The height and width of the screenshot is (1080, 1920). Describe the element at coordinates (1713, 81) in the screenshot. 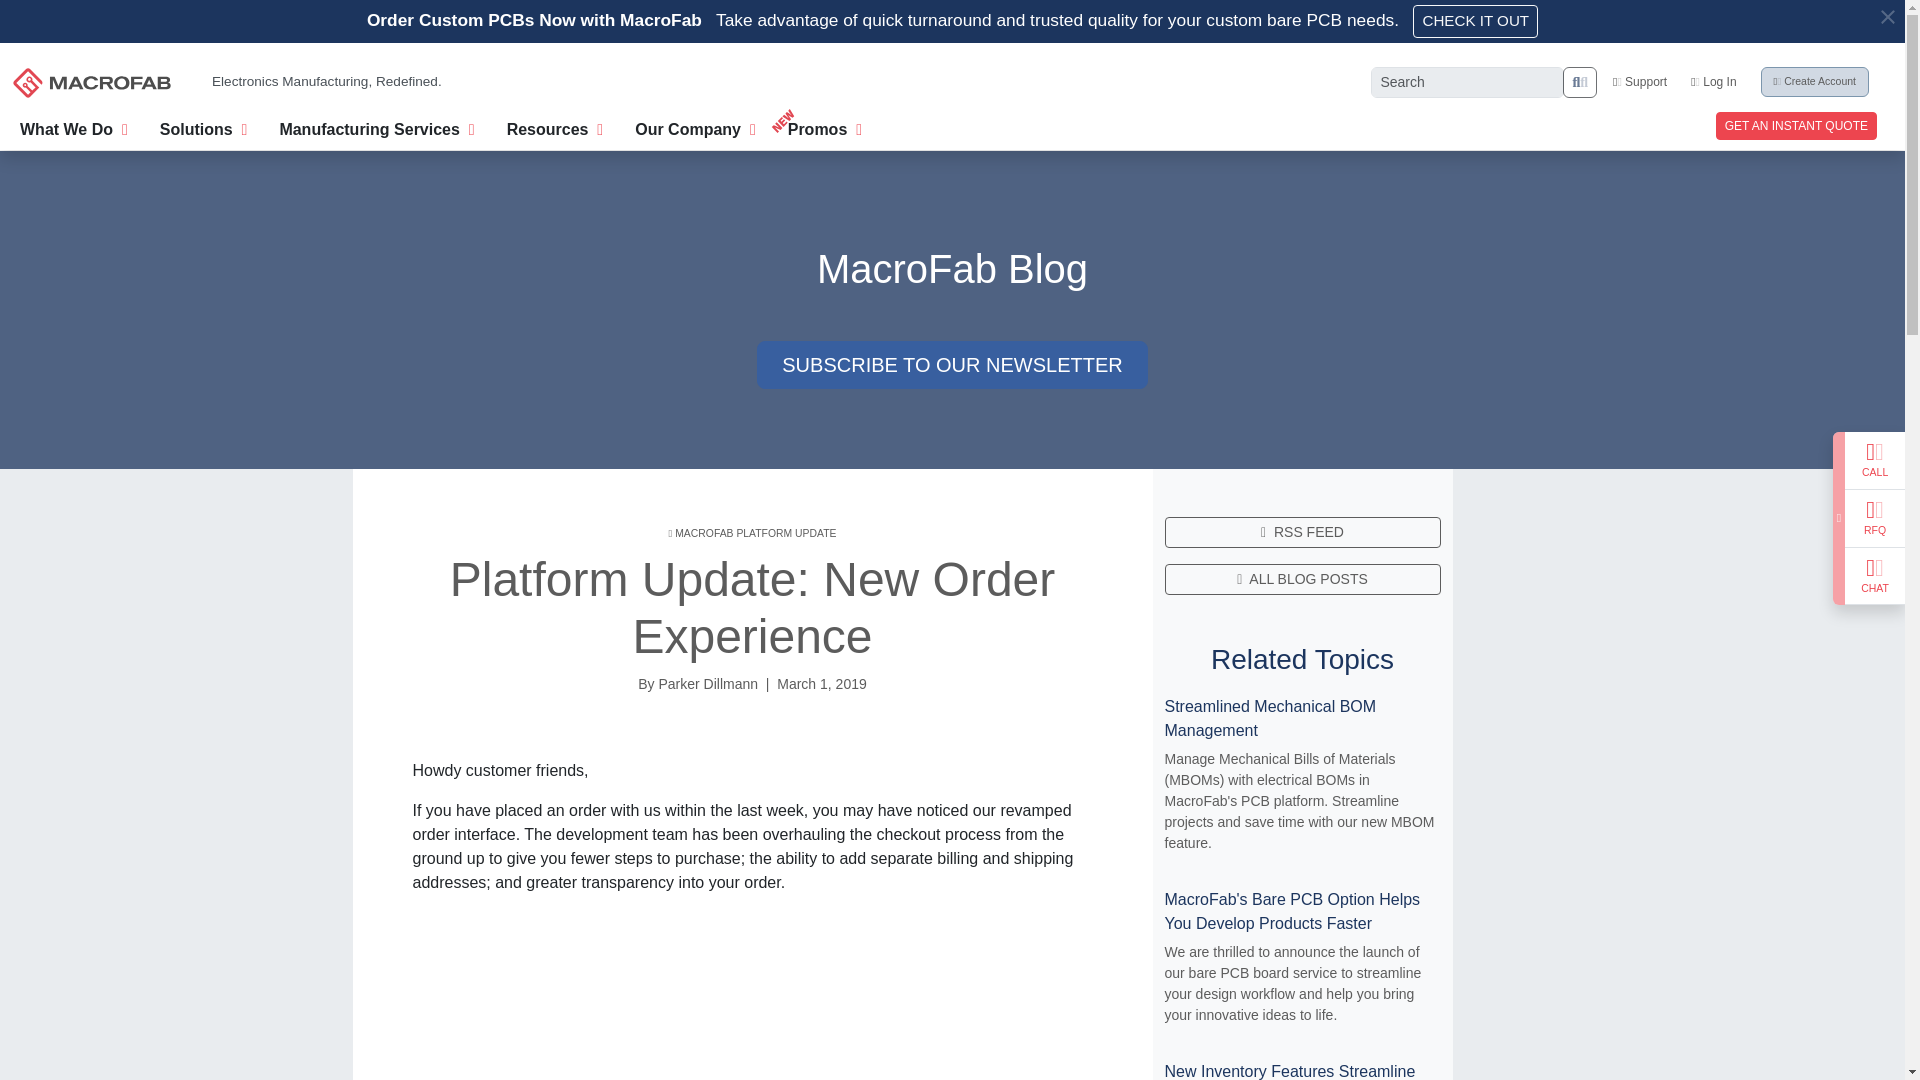

I see ` Log In` at that location.